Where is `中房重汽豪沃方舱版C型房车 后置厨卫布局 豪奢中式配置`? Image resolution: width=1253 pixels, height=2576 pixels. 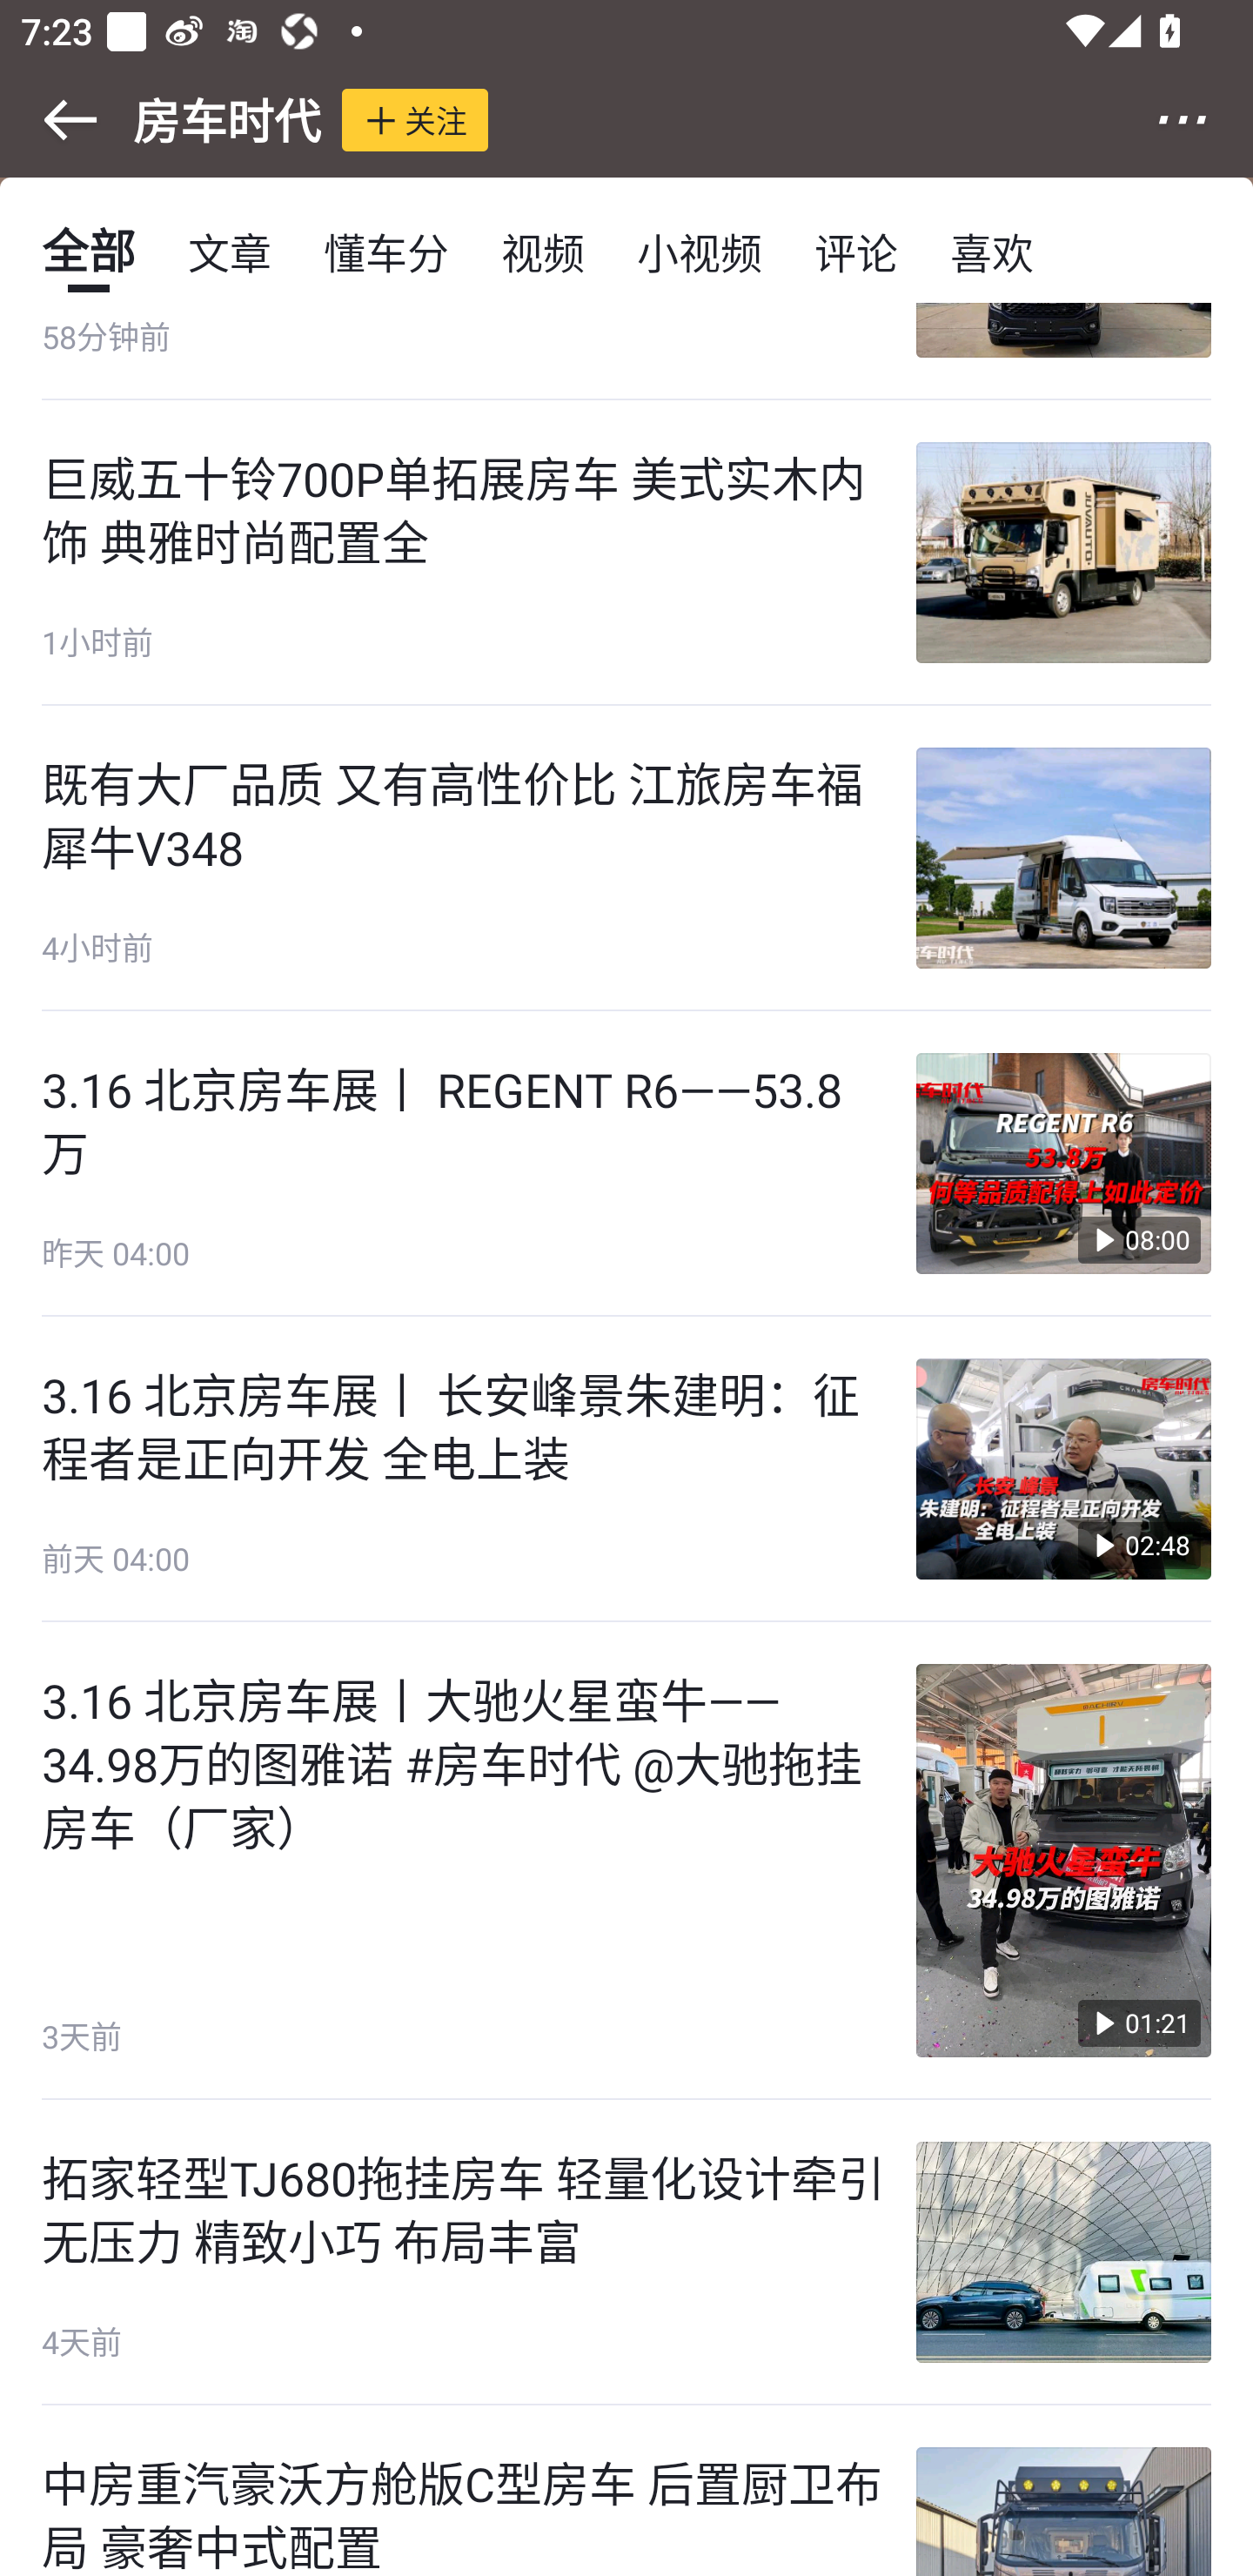
中房重汽豪沃方舱版C型房车 后置厨卫布局 豪奢中式配置 is located at coordinates (626, 2491).